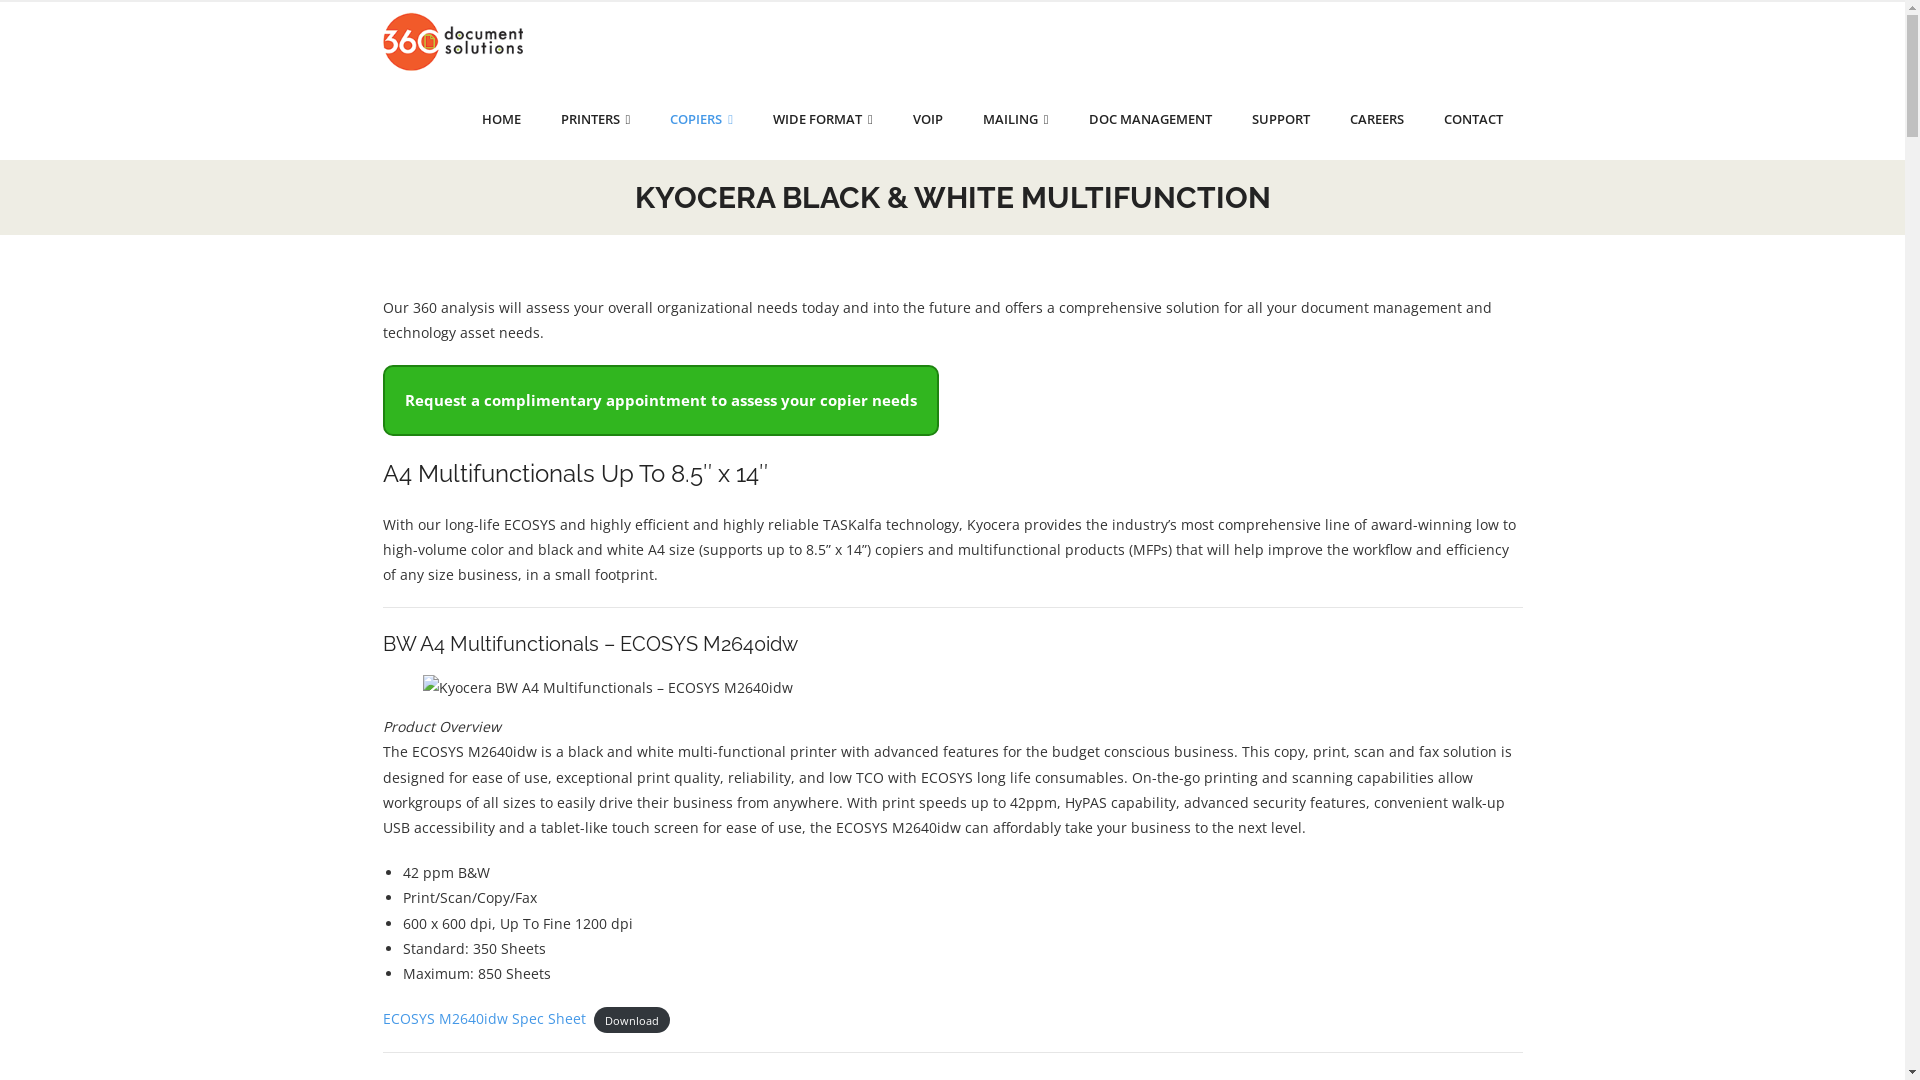  I want to click on MAILING, so click(1016, 120).